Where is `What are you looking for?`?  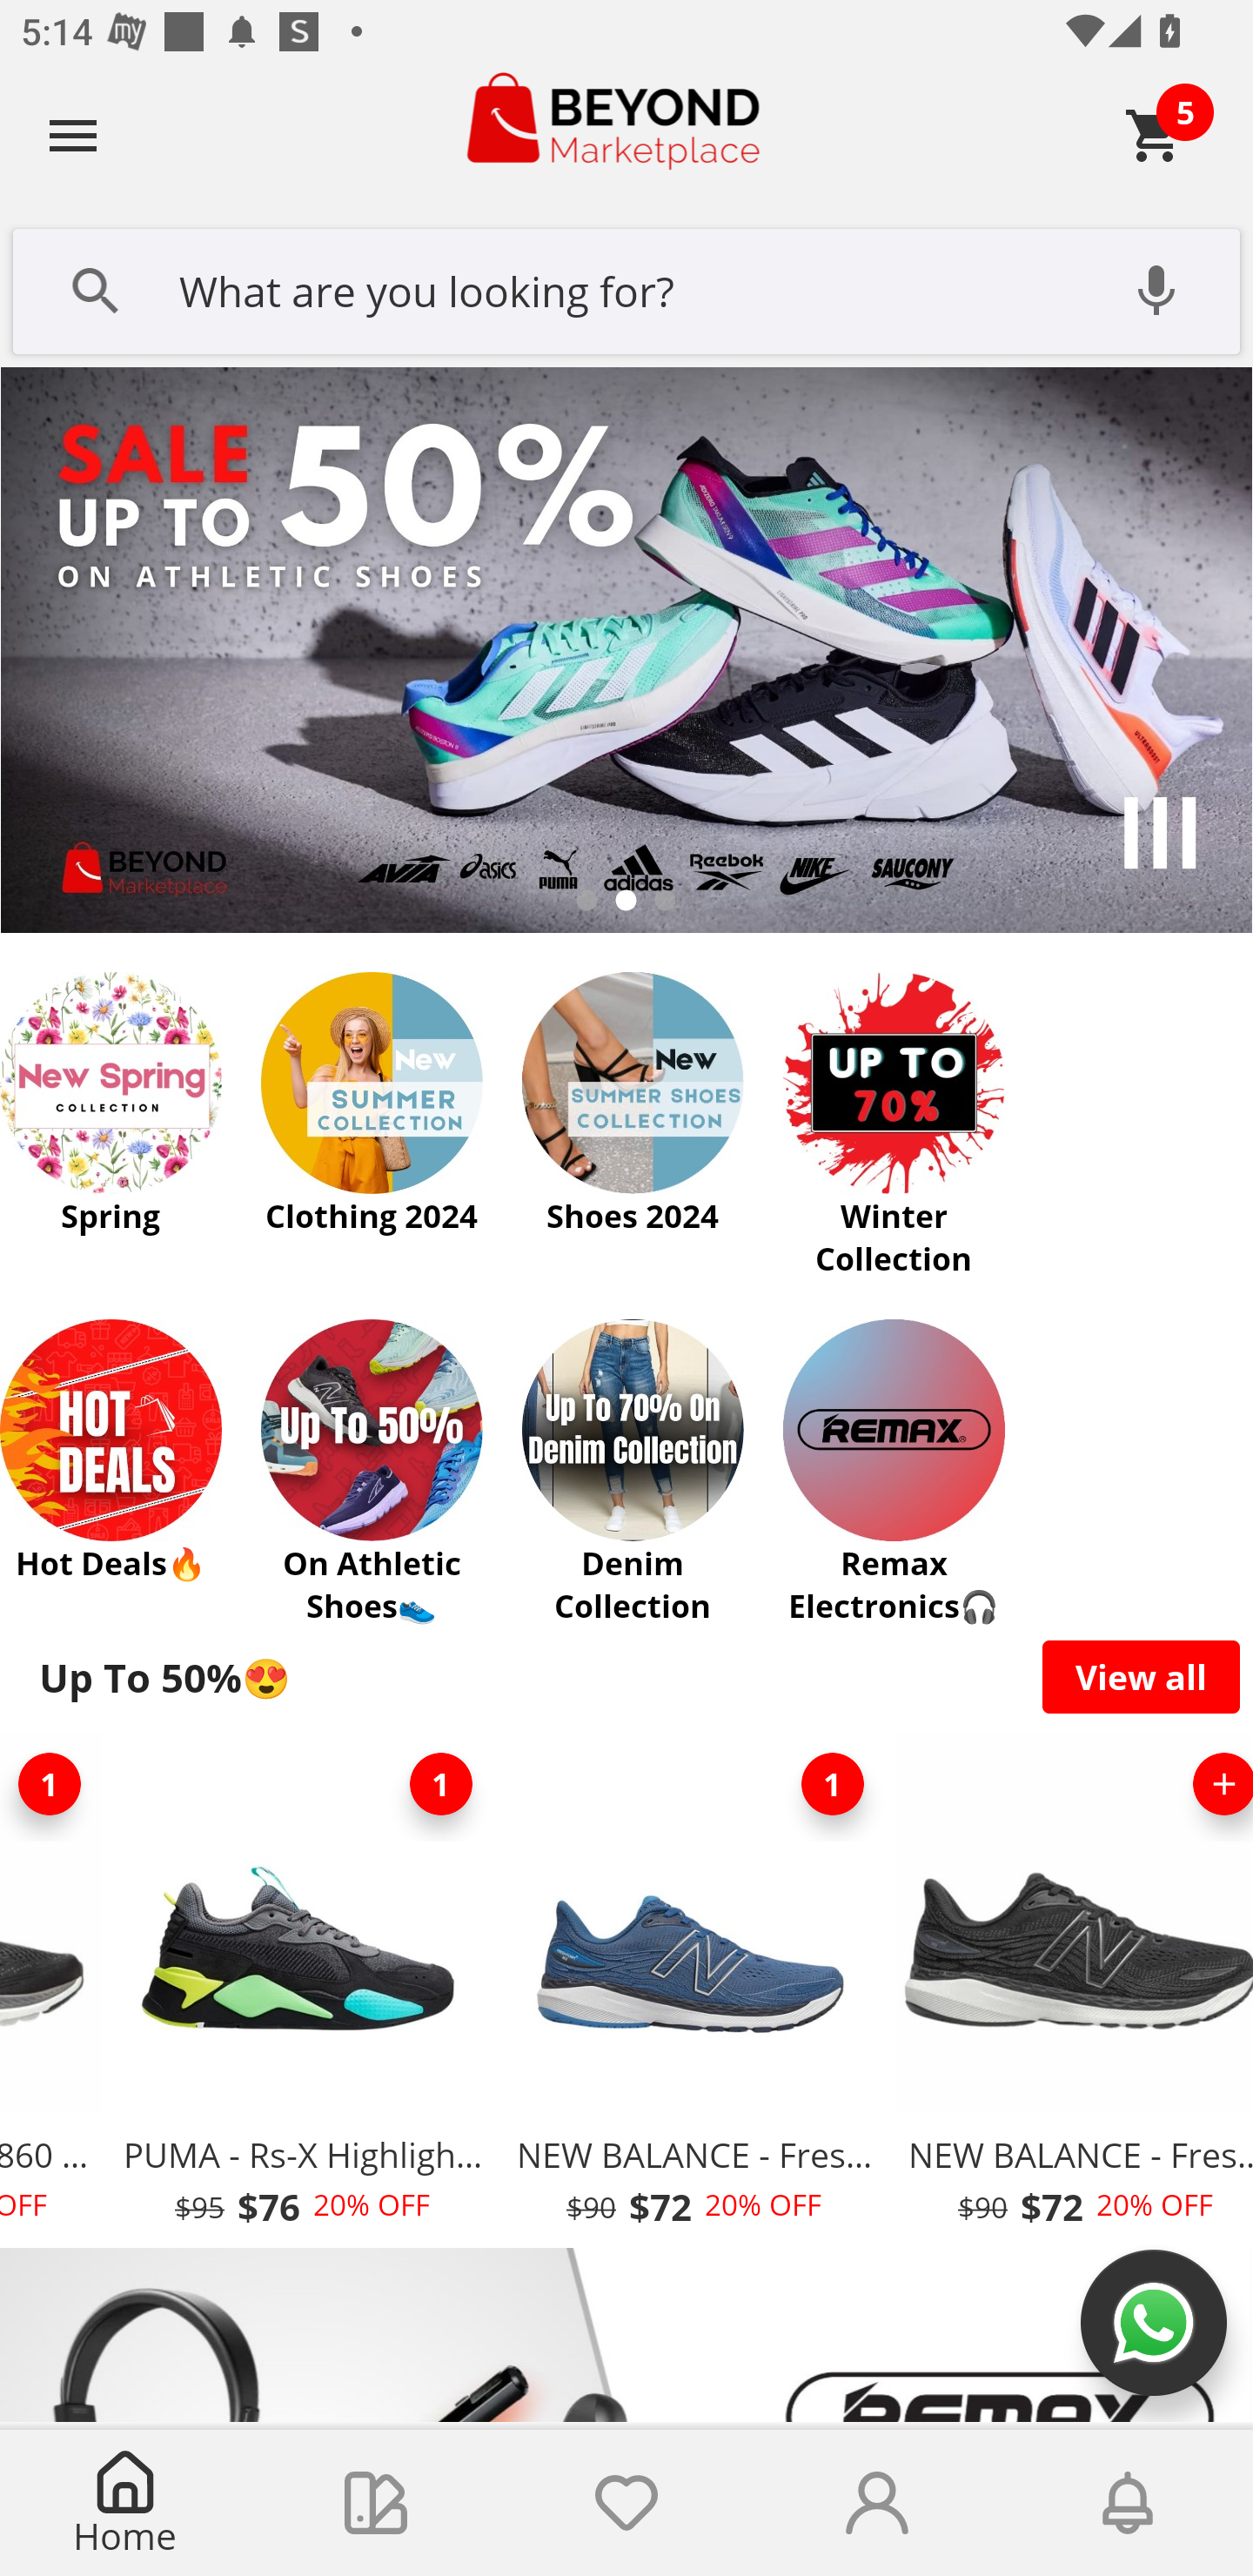 What are you looking for? is located at coordinates (626, 288).